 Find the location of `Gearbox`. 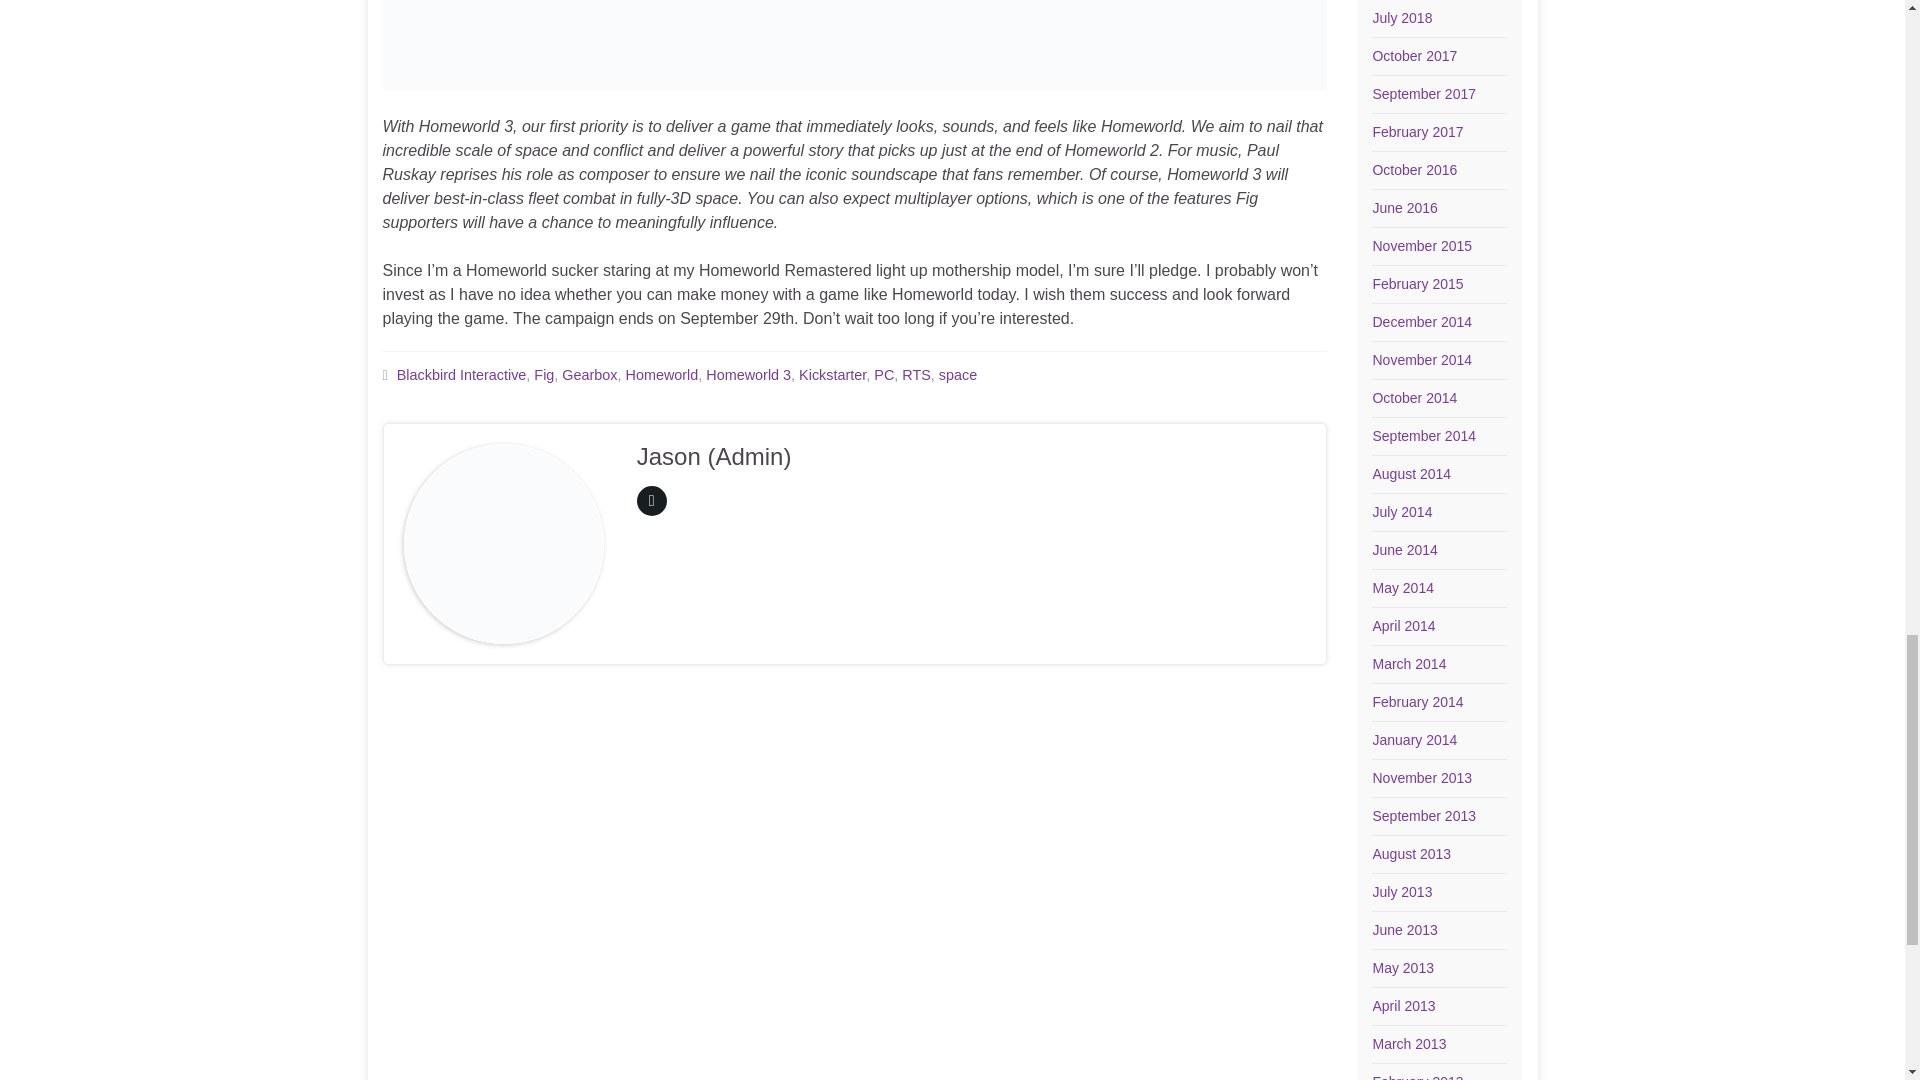

Gearbox is located at coordinates (589, 375).